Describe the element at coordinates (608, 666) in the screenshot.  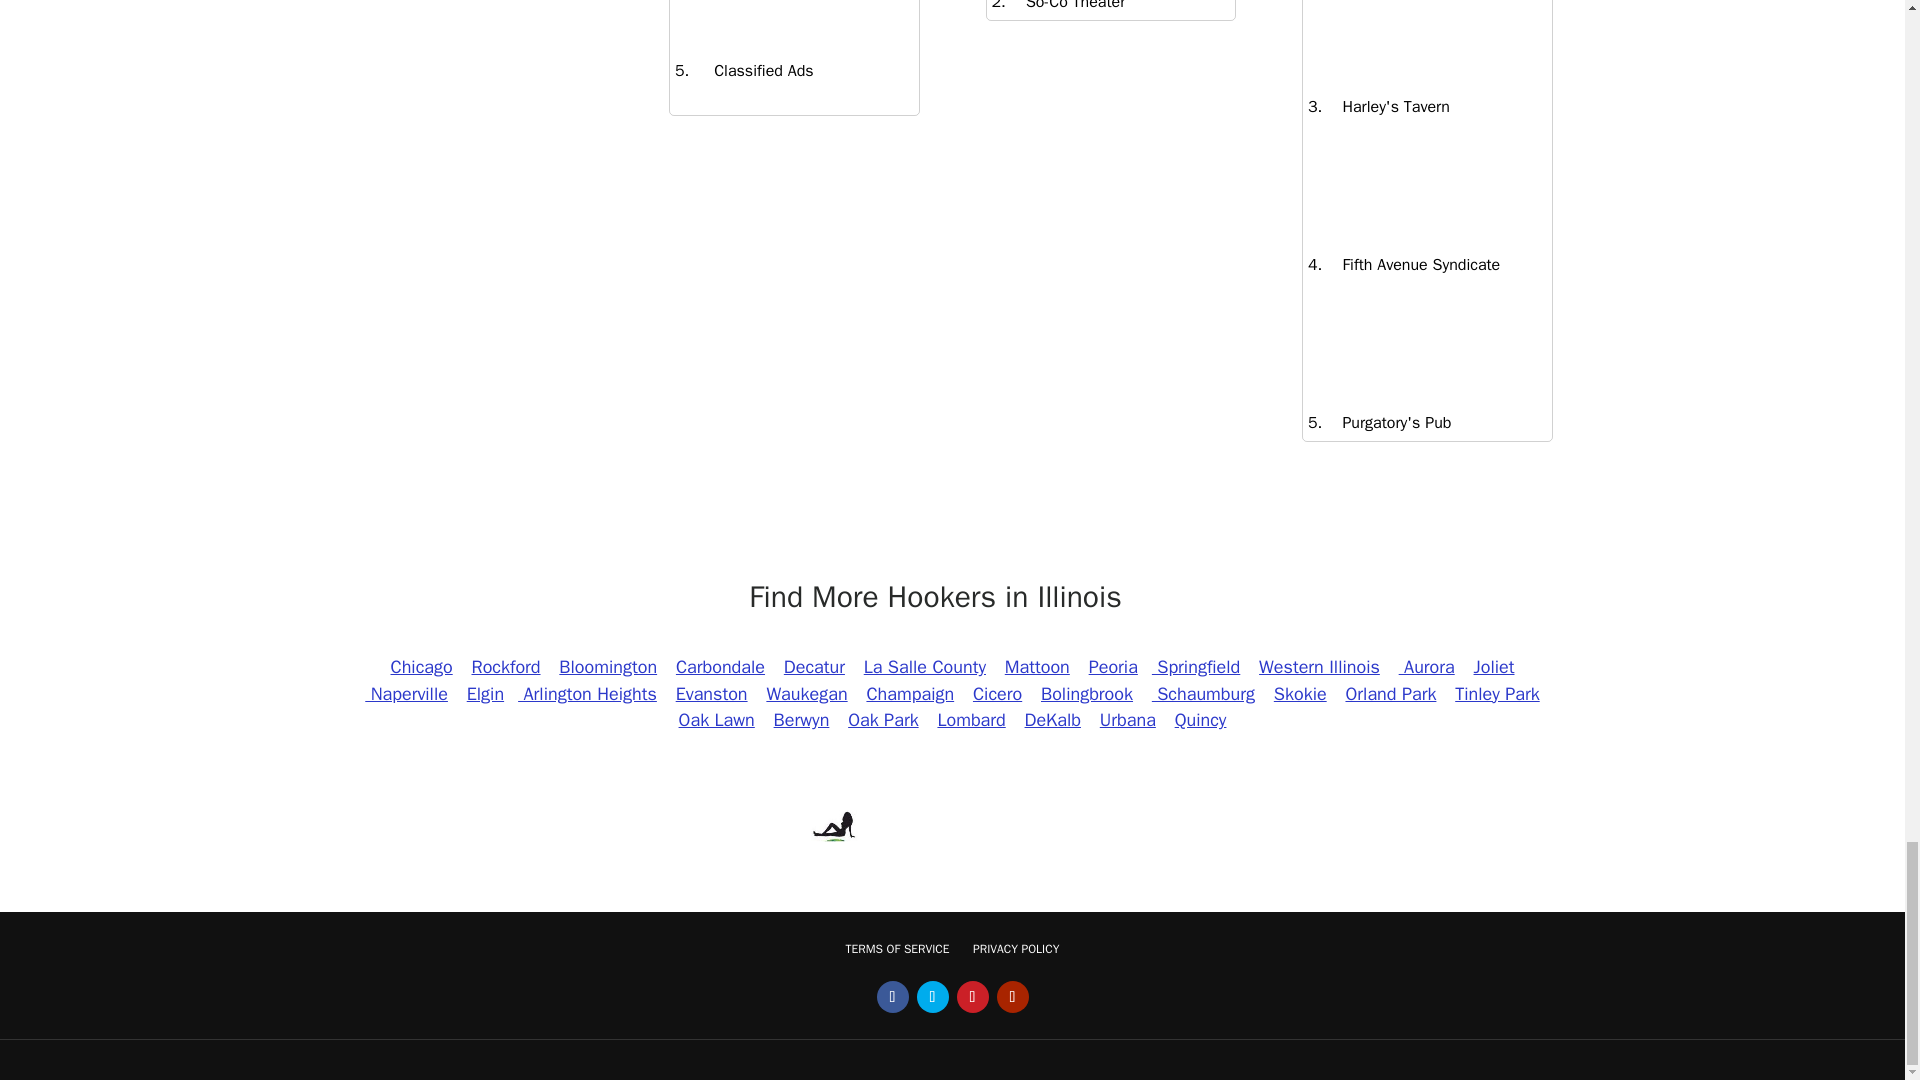
I see `Bloomington` at that location.